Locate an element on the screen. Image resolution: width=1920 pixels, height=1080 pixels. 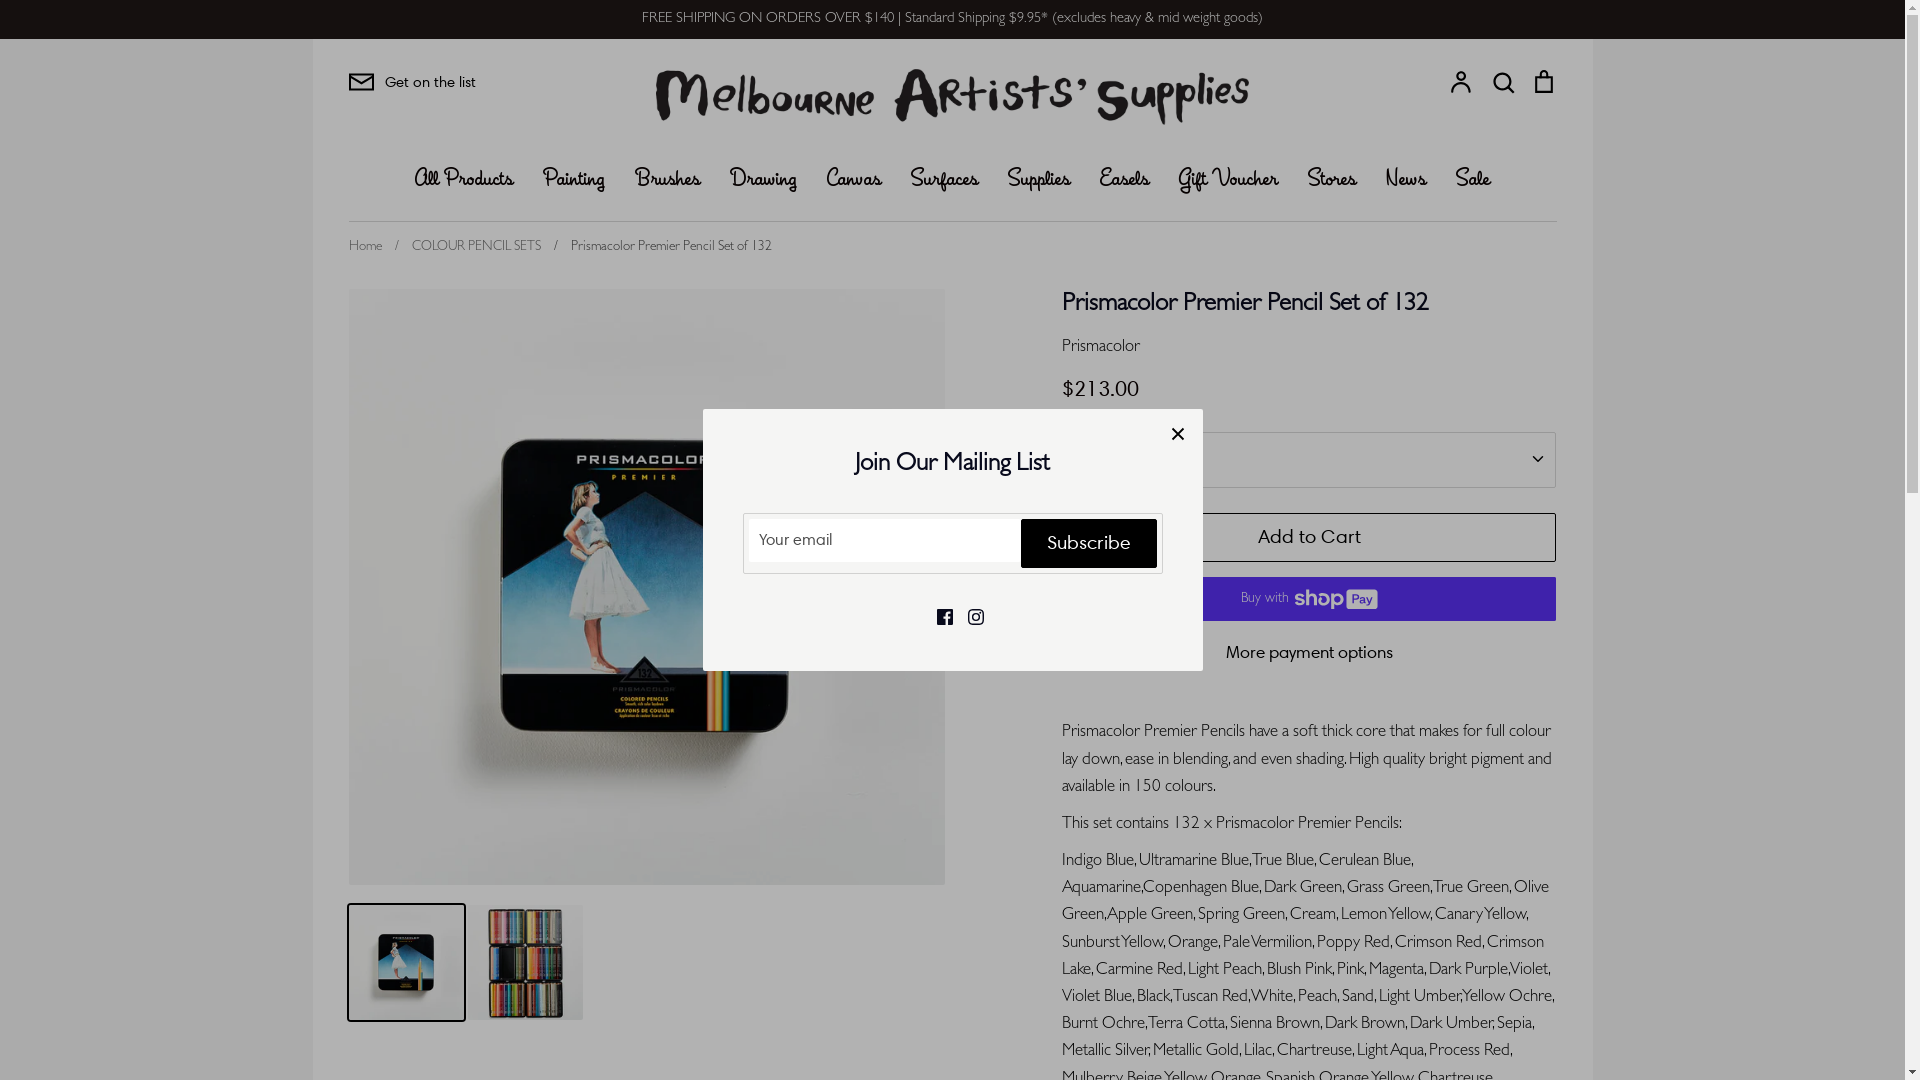
All Products is located at coordinates (464, 180).